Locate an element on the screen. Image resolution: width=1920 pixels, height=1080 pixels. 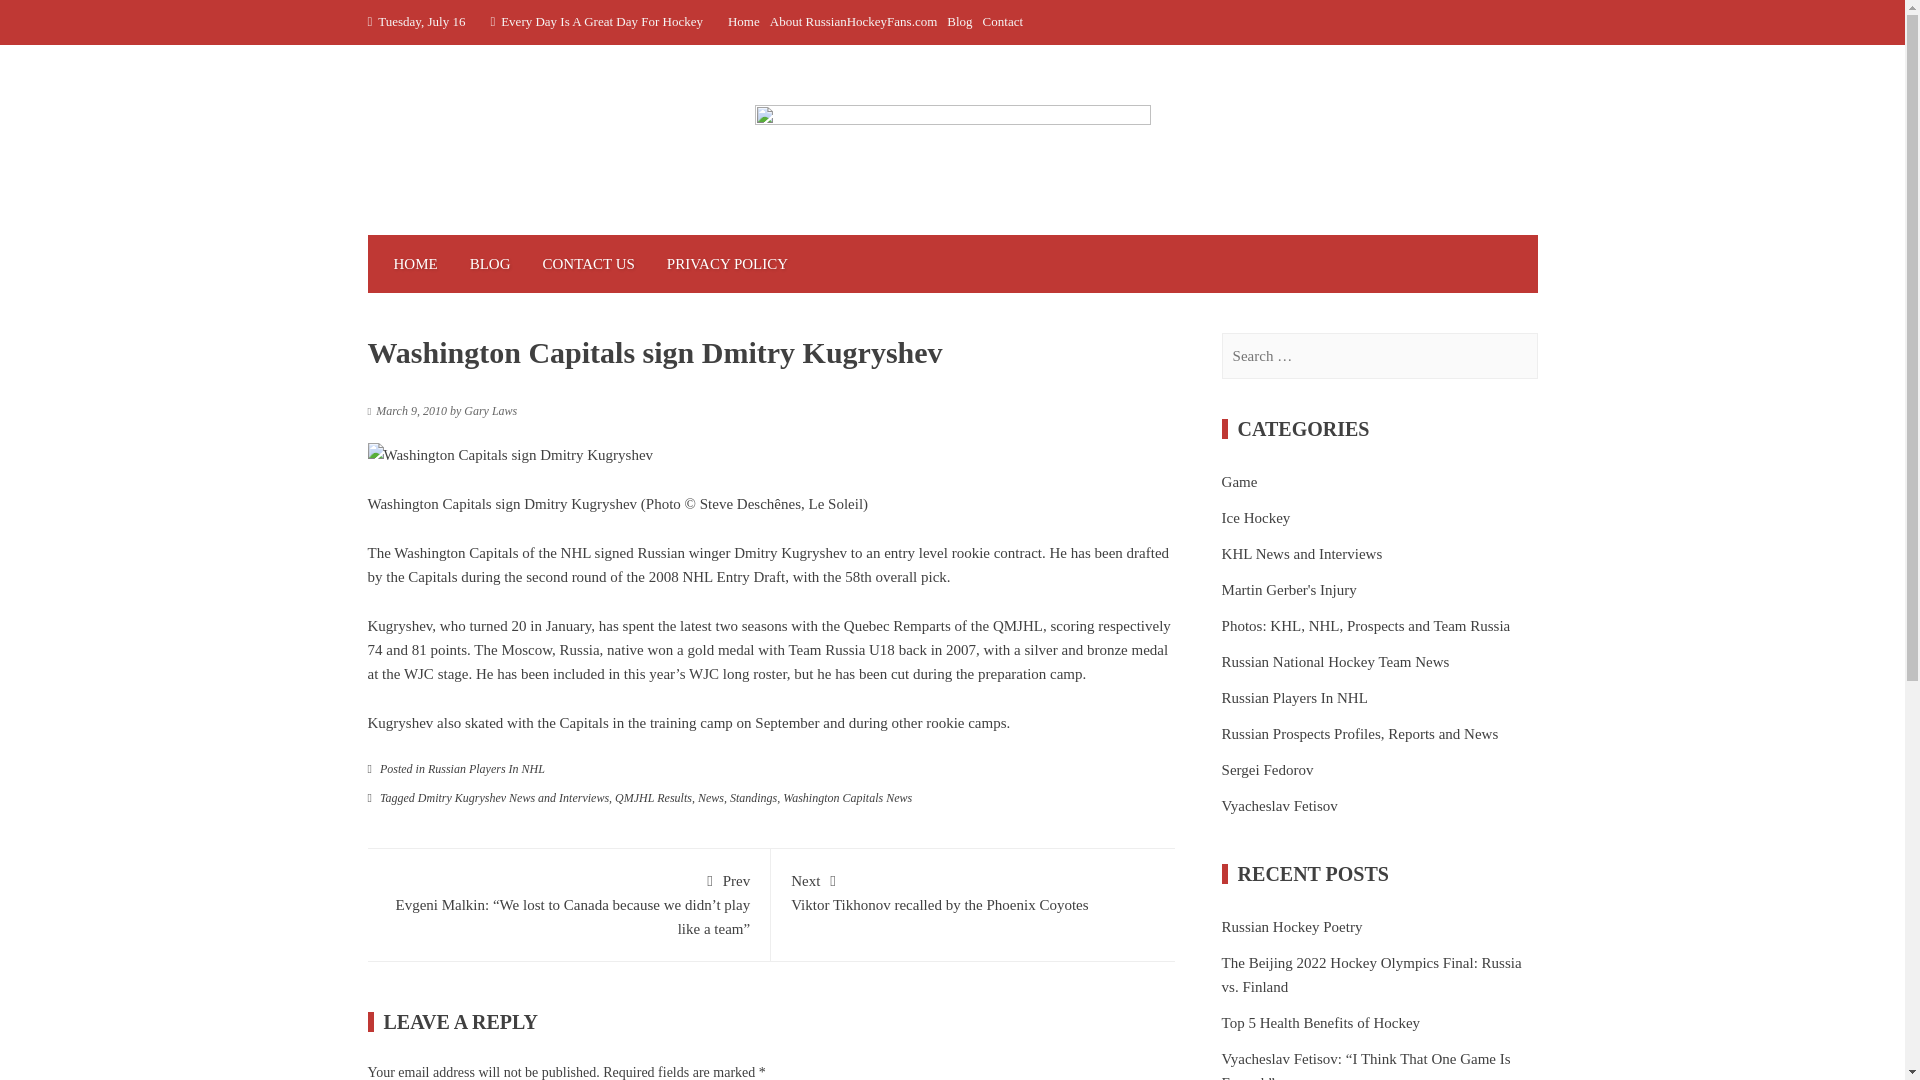
Russian Prospects Profiles, Reports and News is located at coordinates (1360, 734).